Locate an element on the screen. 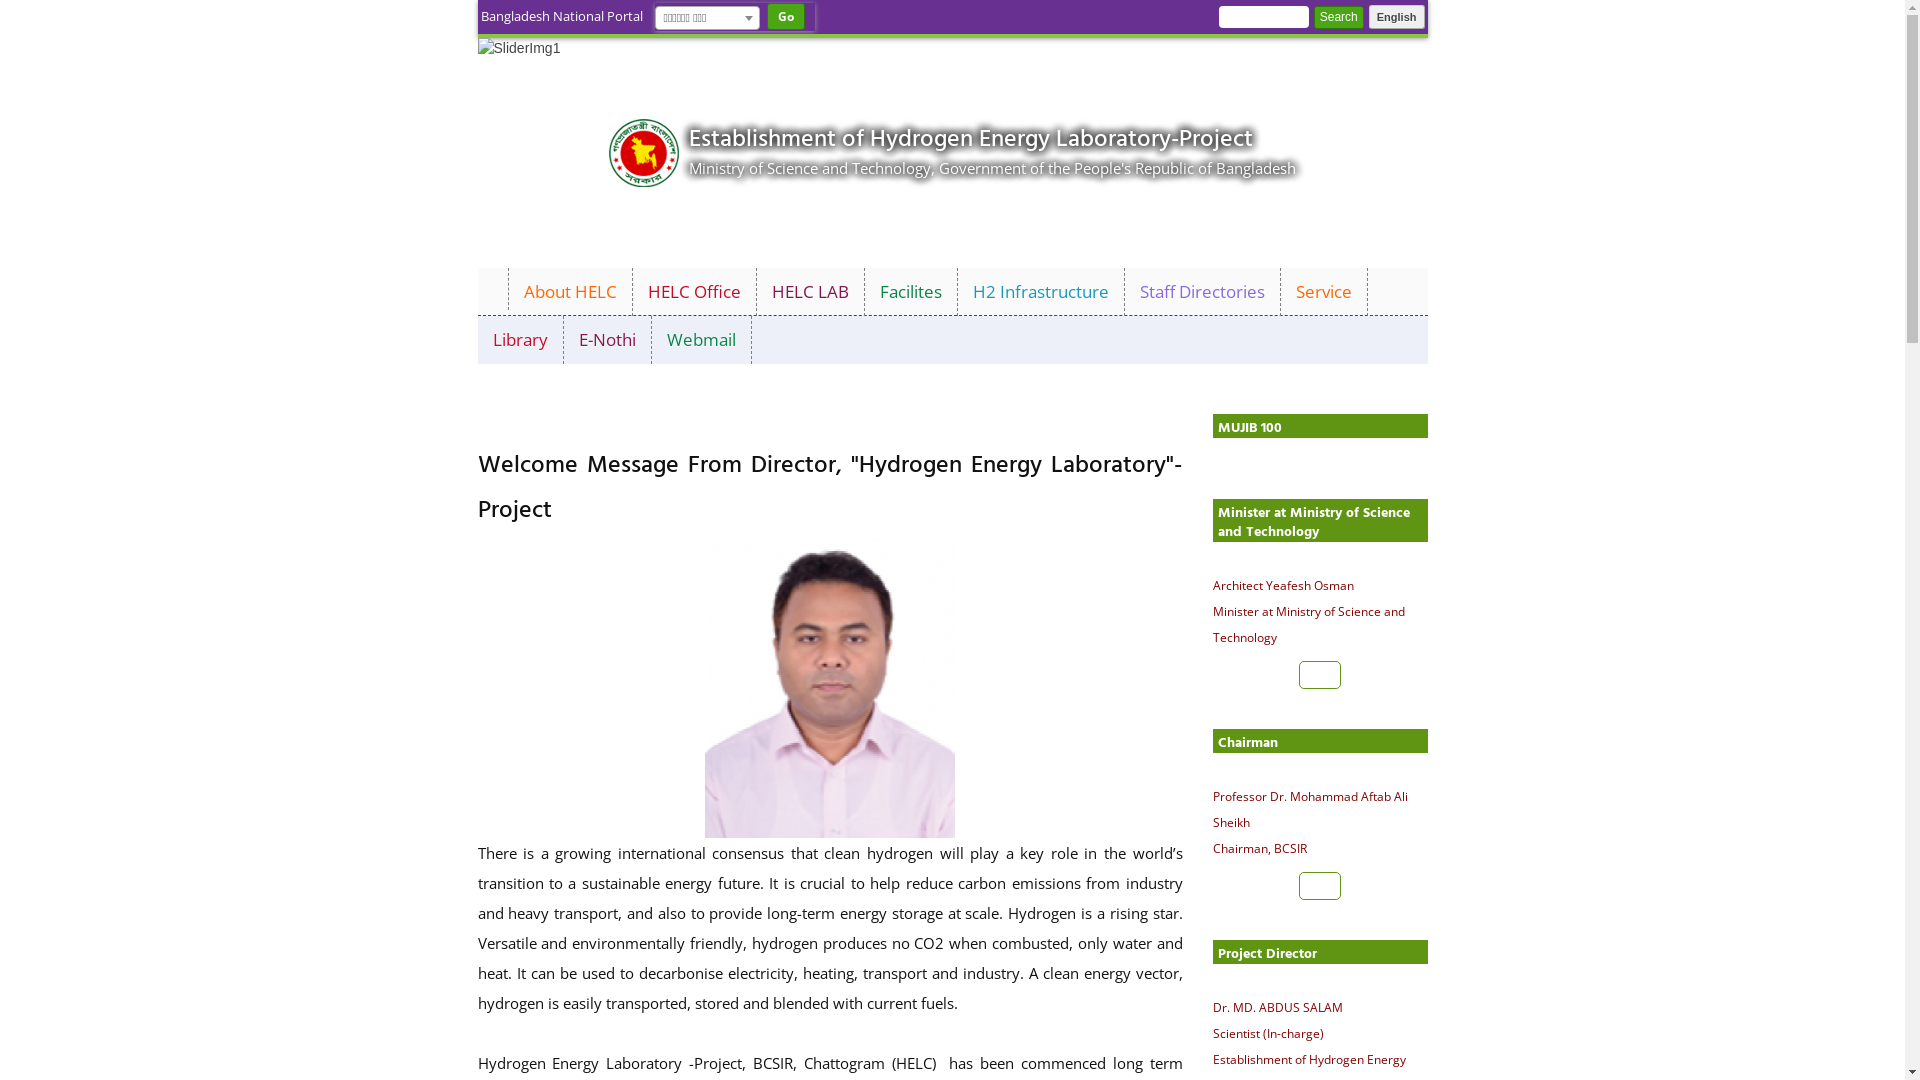  Staff Directories is located at coordinates (1202, 292).